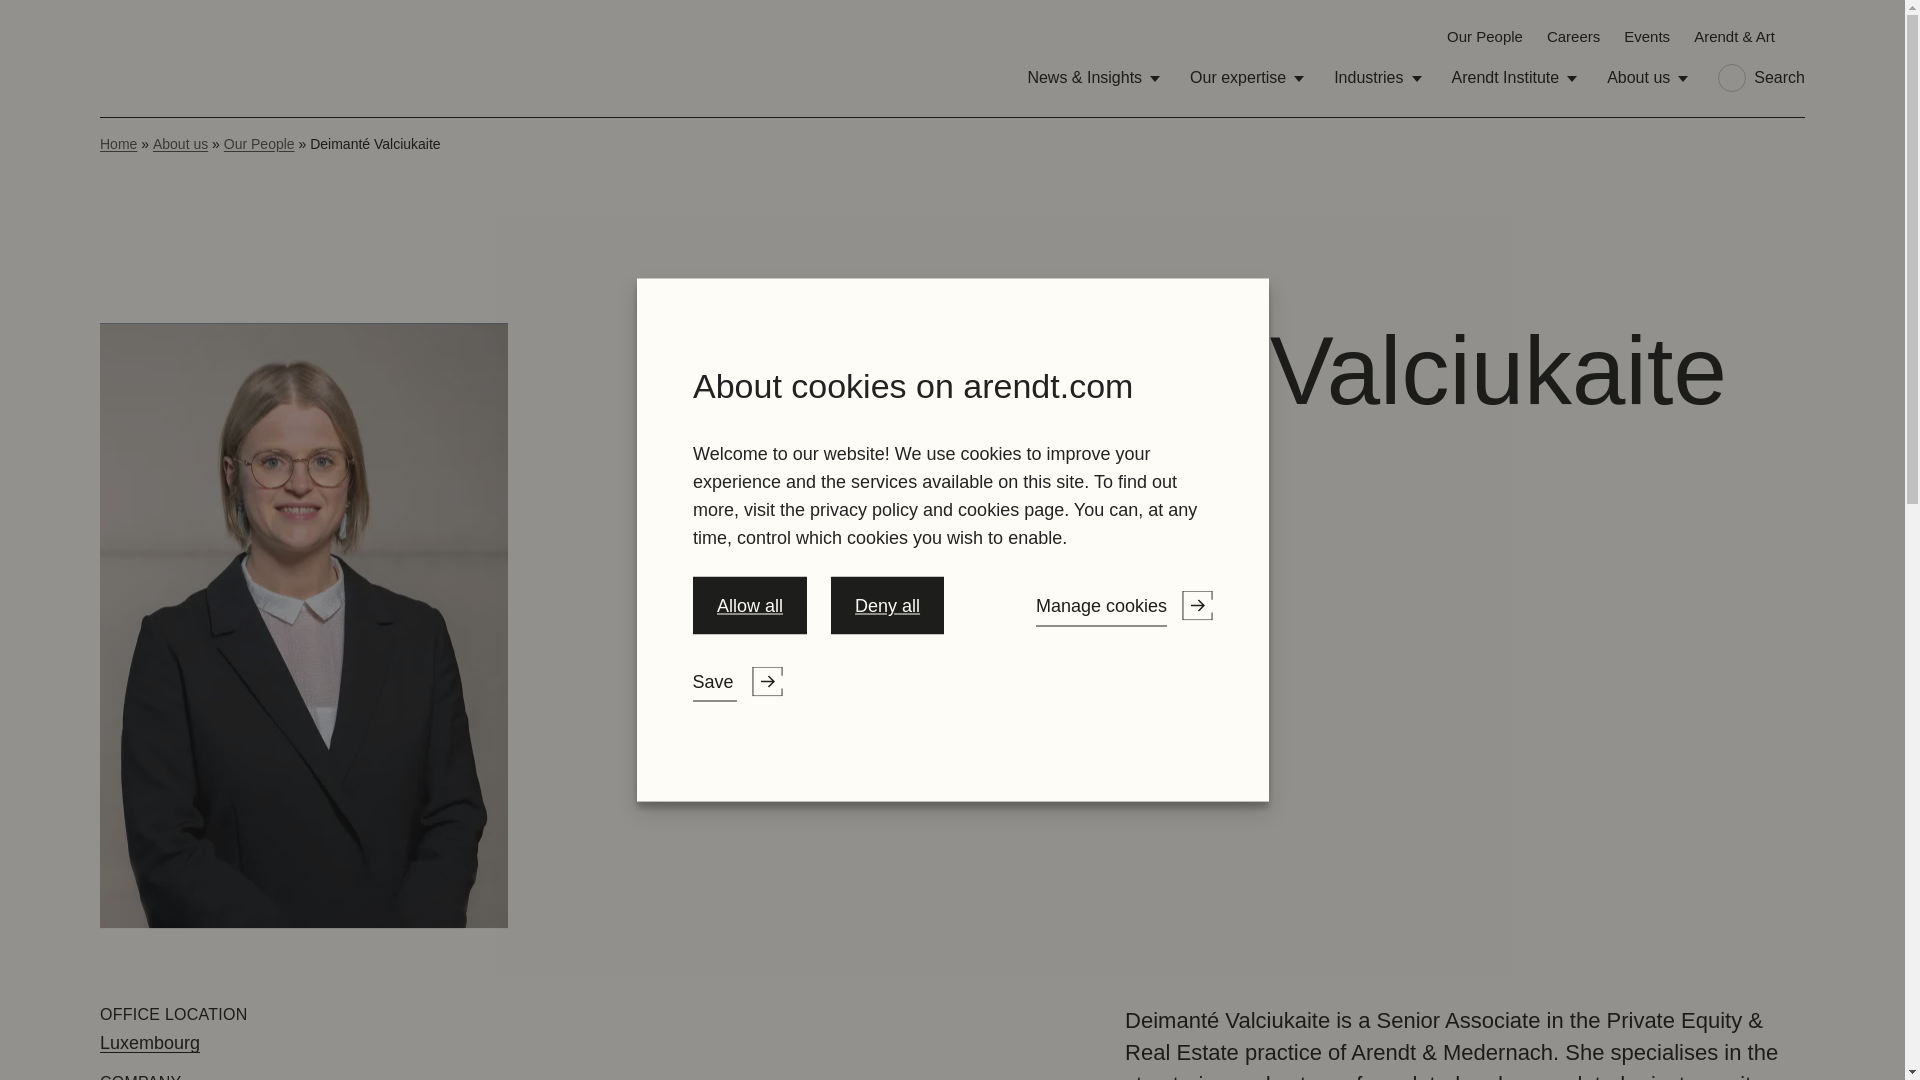  I want to click on Careers, so click(1573, 36).